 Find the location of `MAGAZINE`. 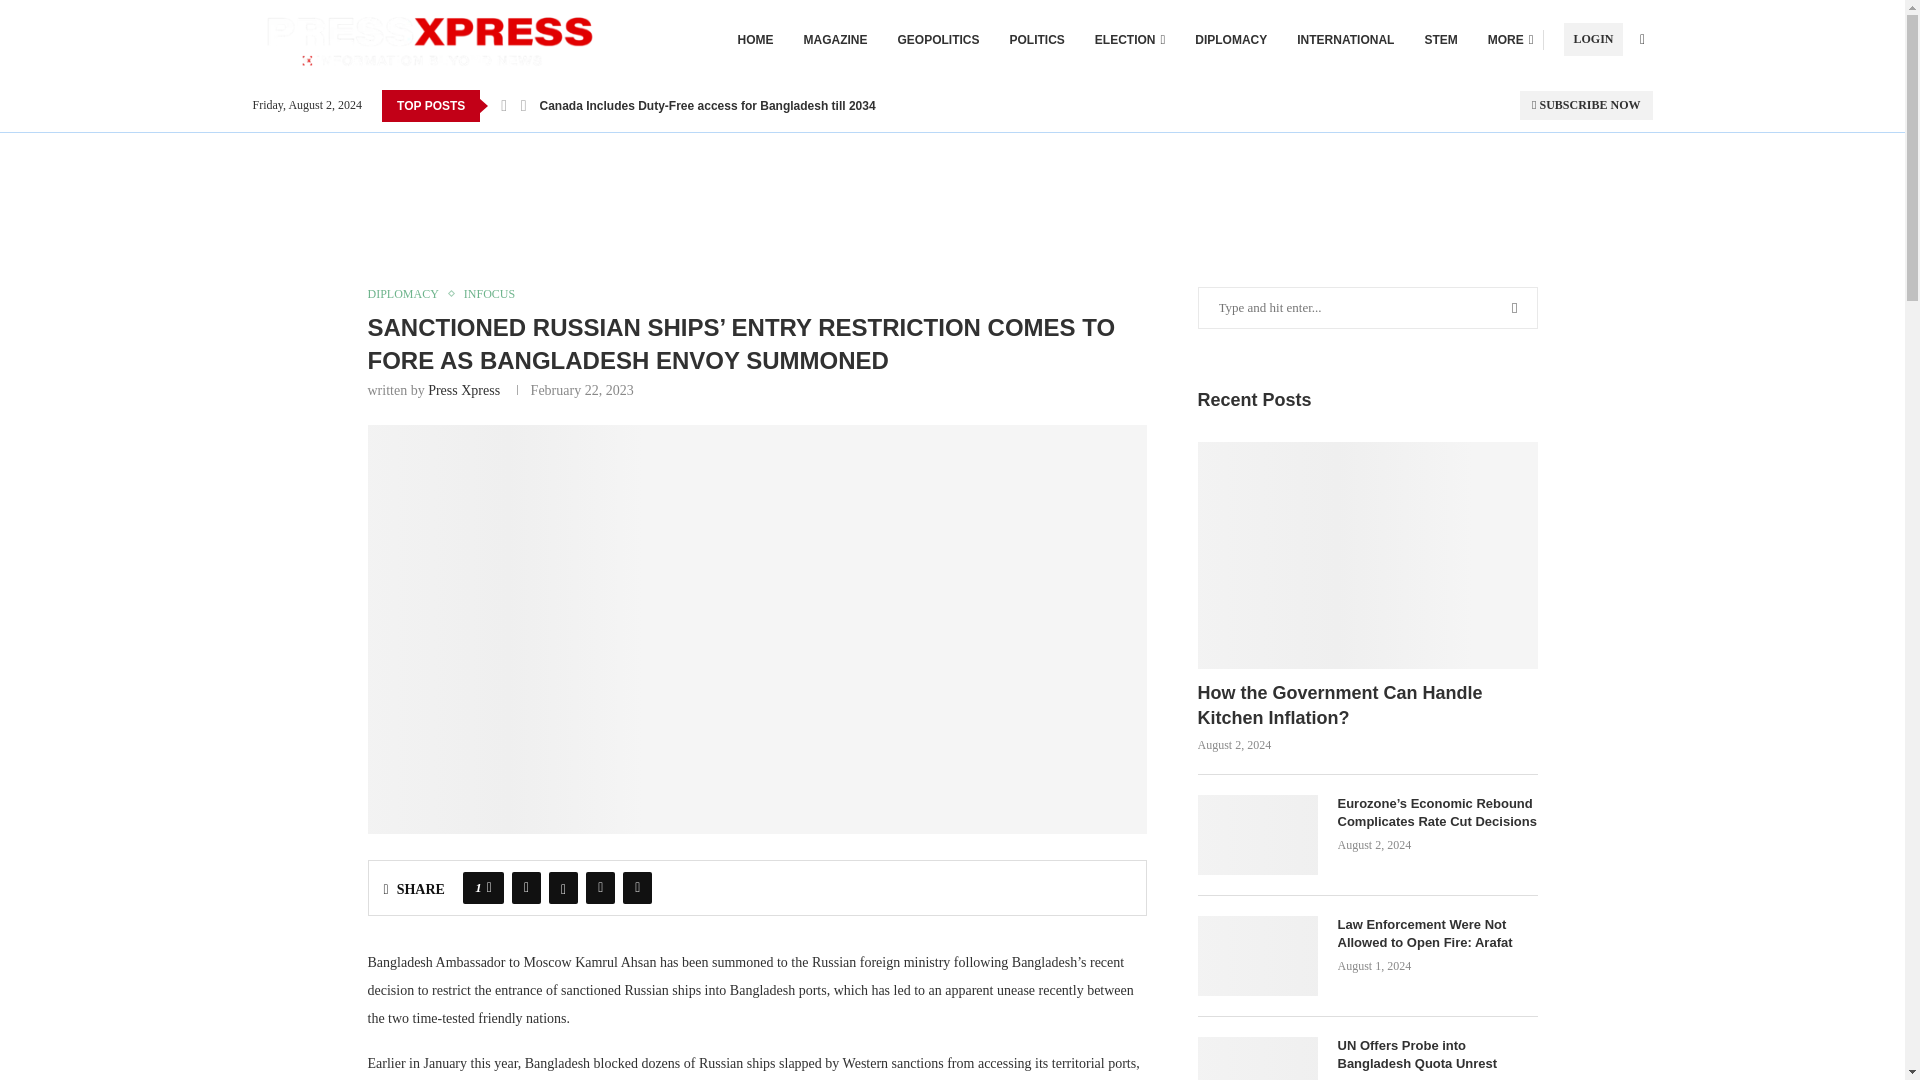

MAGAZINE is located at coordinates (836, 40).